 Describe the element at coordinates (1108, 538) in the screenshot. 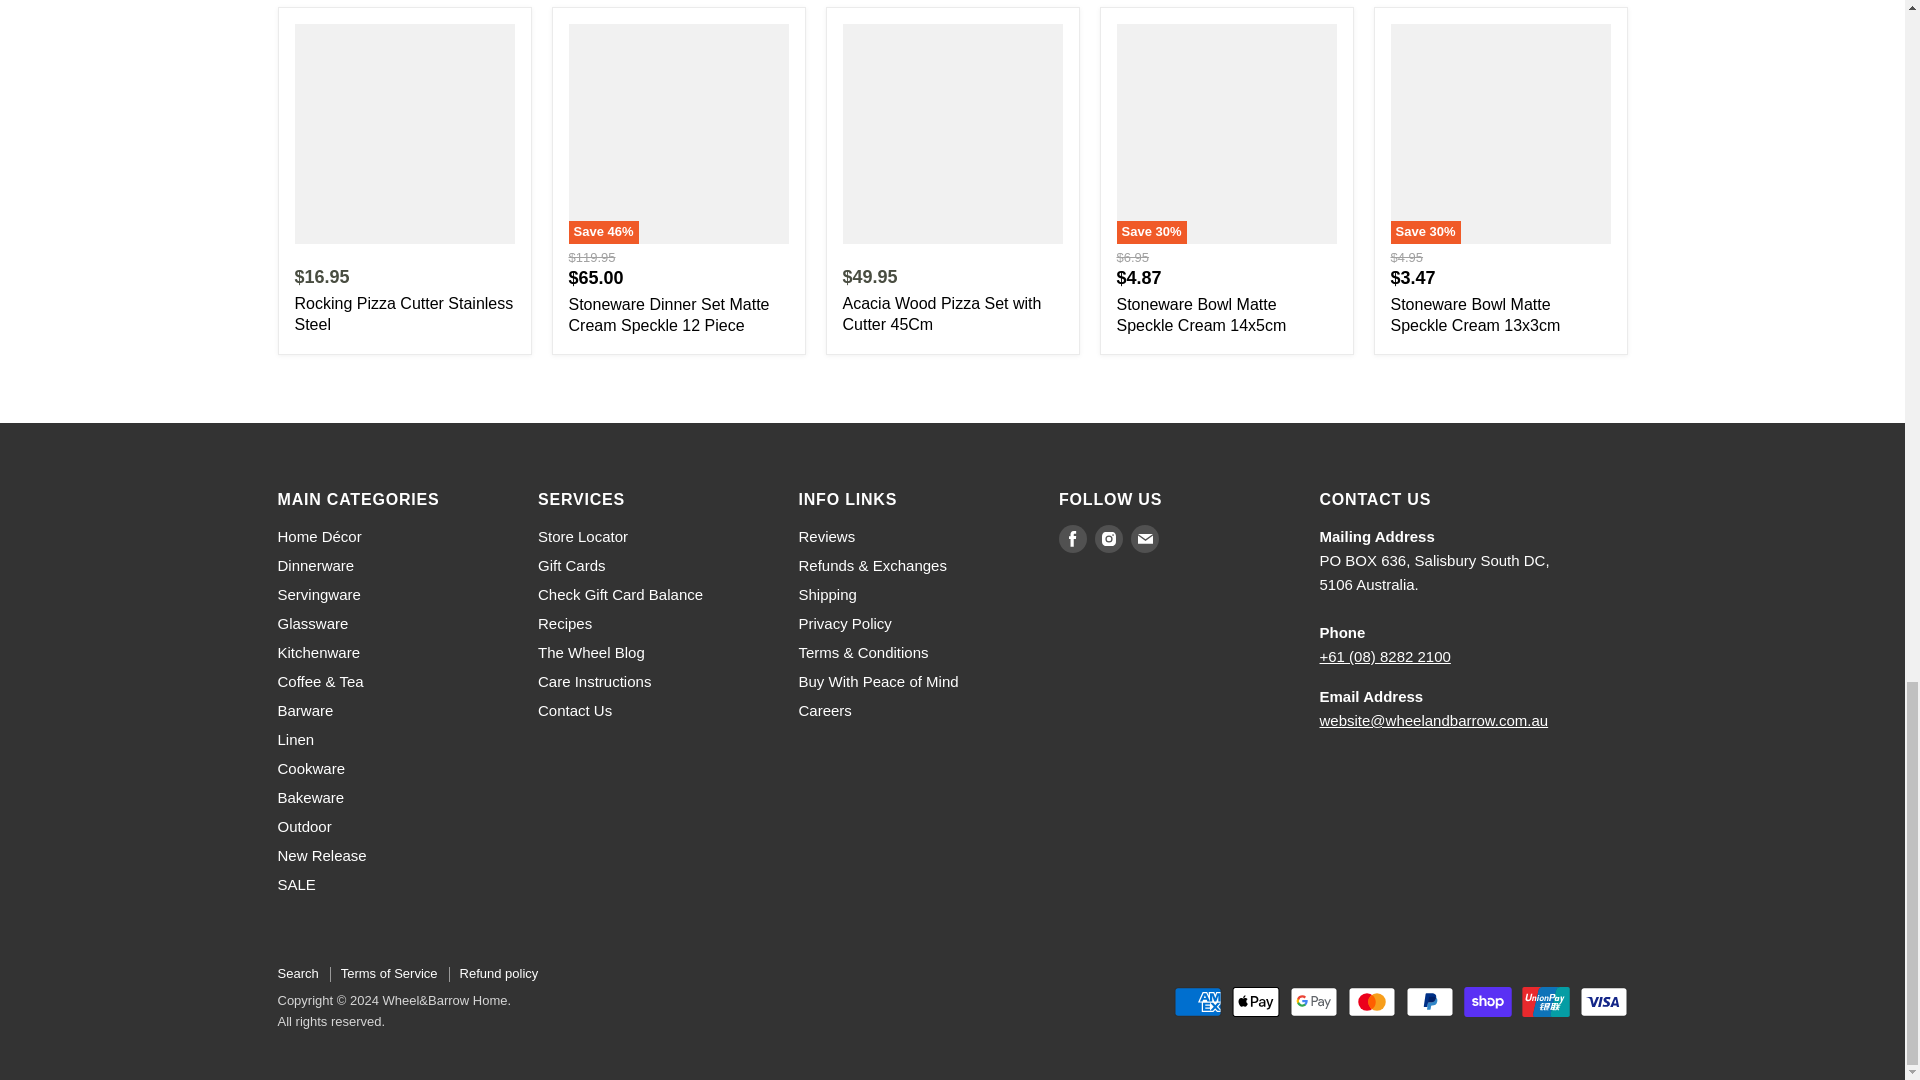

I see `Instagram` at that location.